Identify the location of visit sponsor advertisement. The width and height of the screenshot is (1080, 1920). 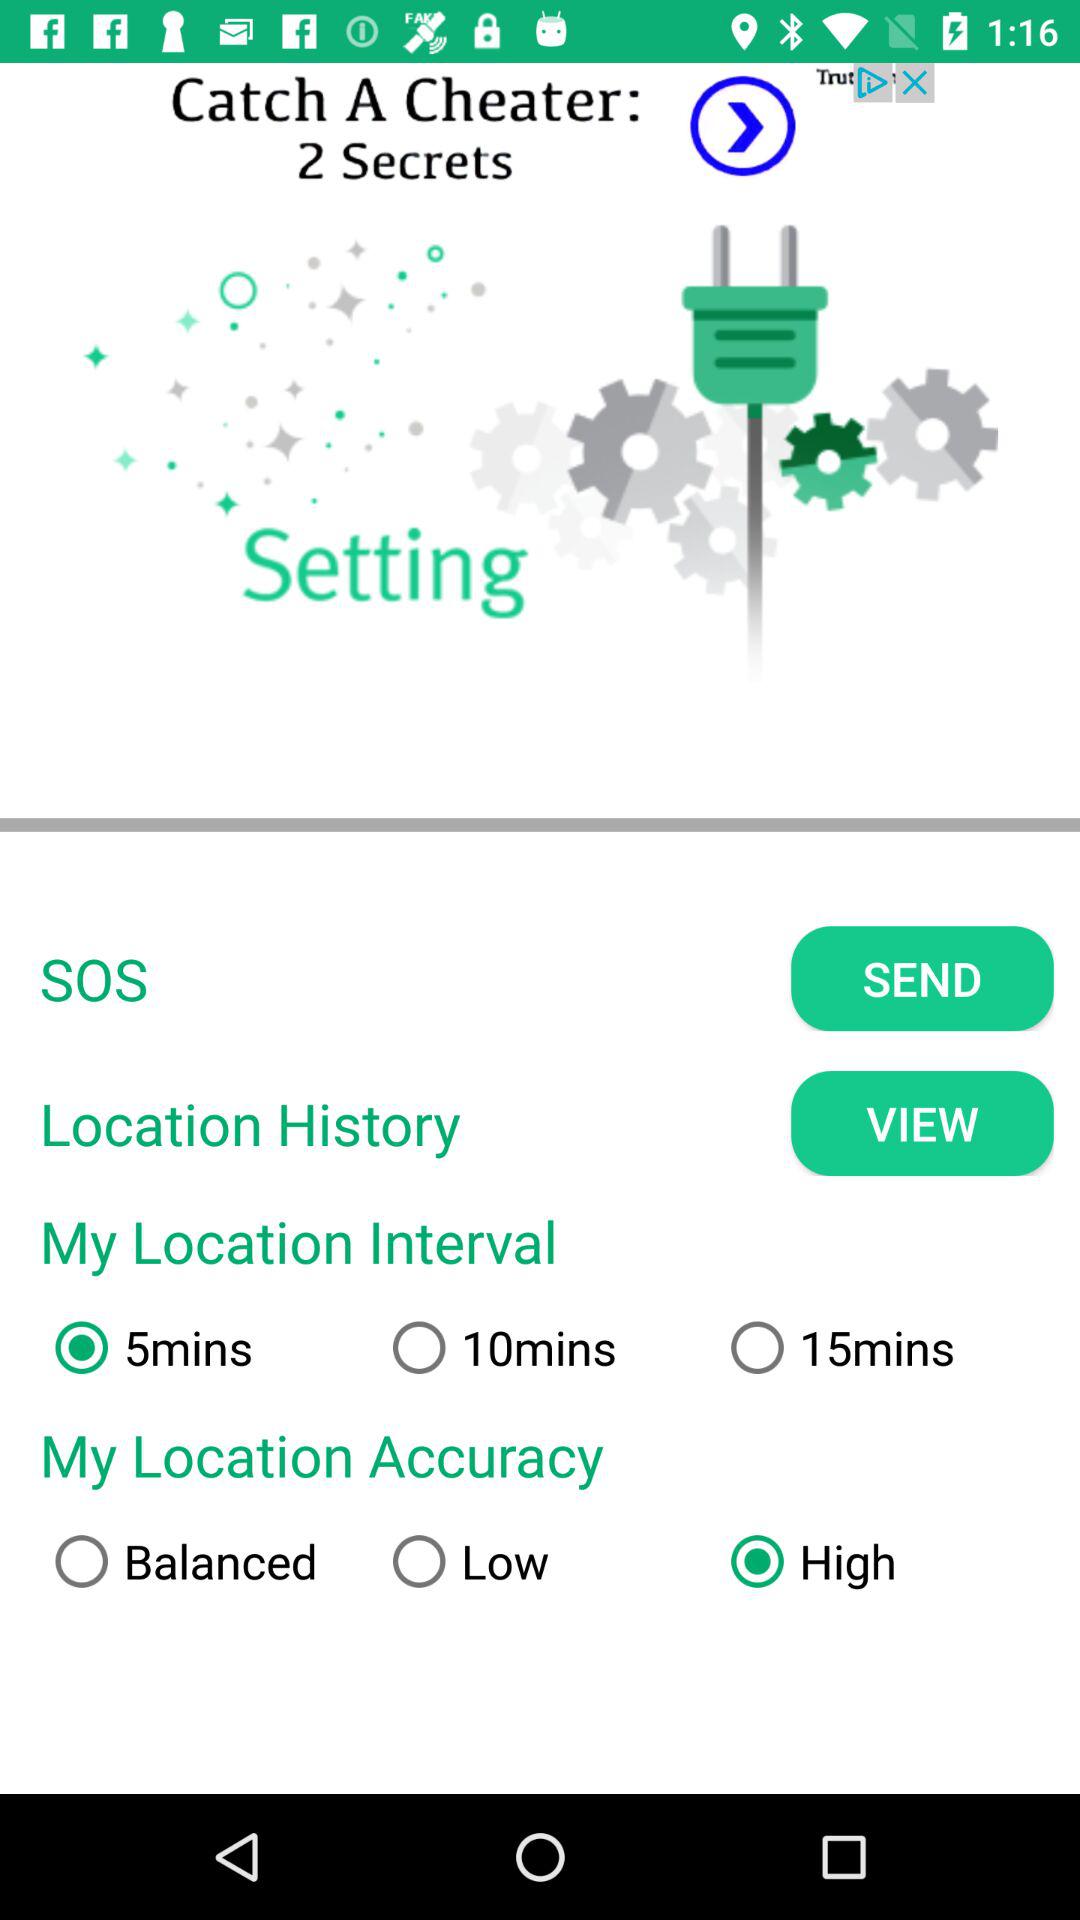
(540, 128).